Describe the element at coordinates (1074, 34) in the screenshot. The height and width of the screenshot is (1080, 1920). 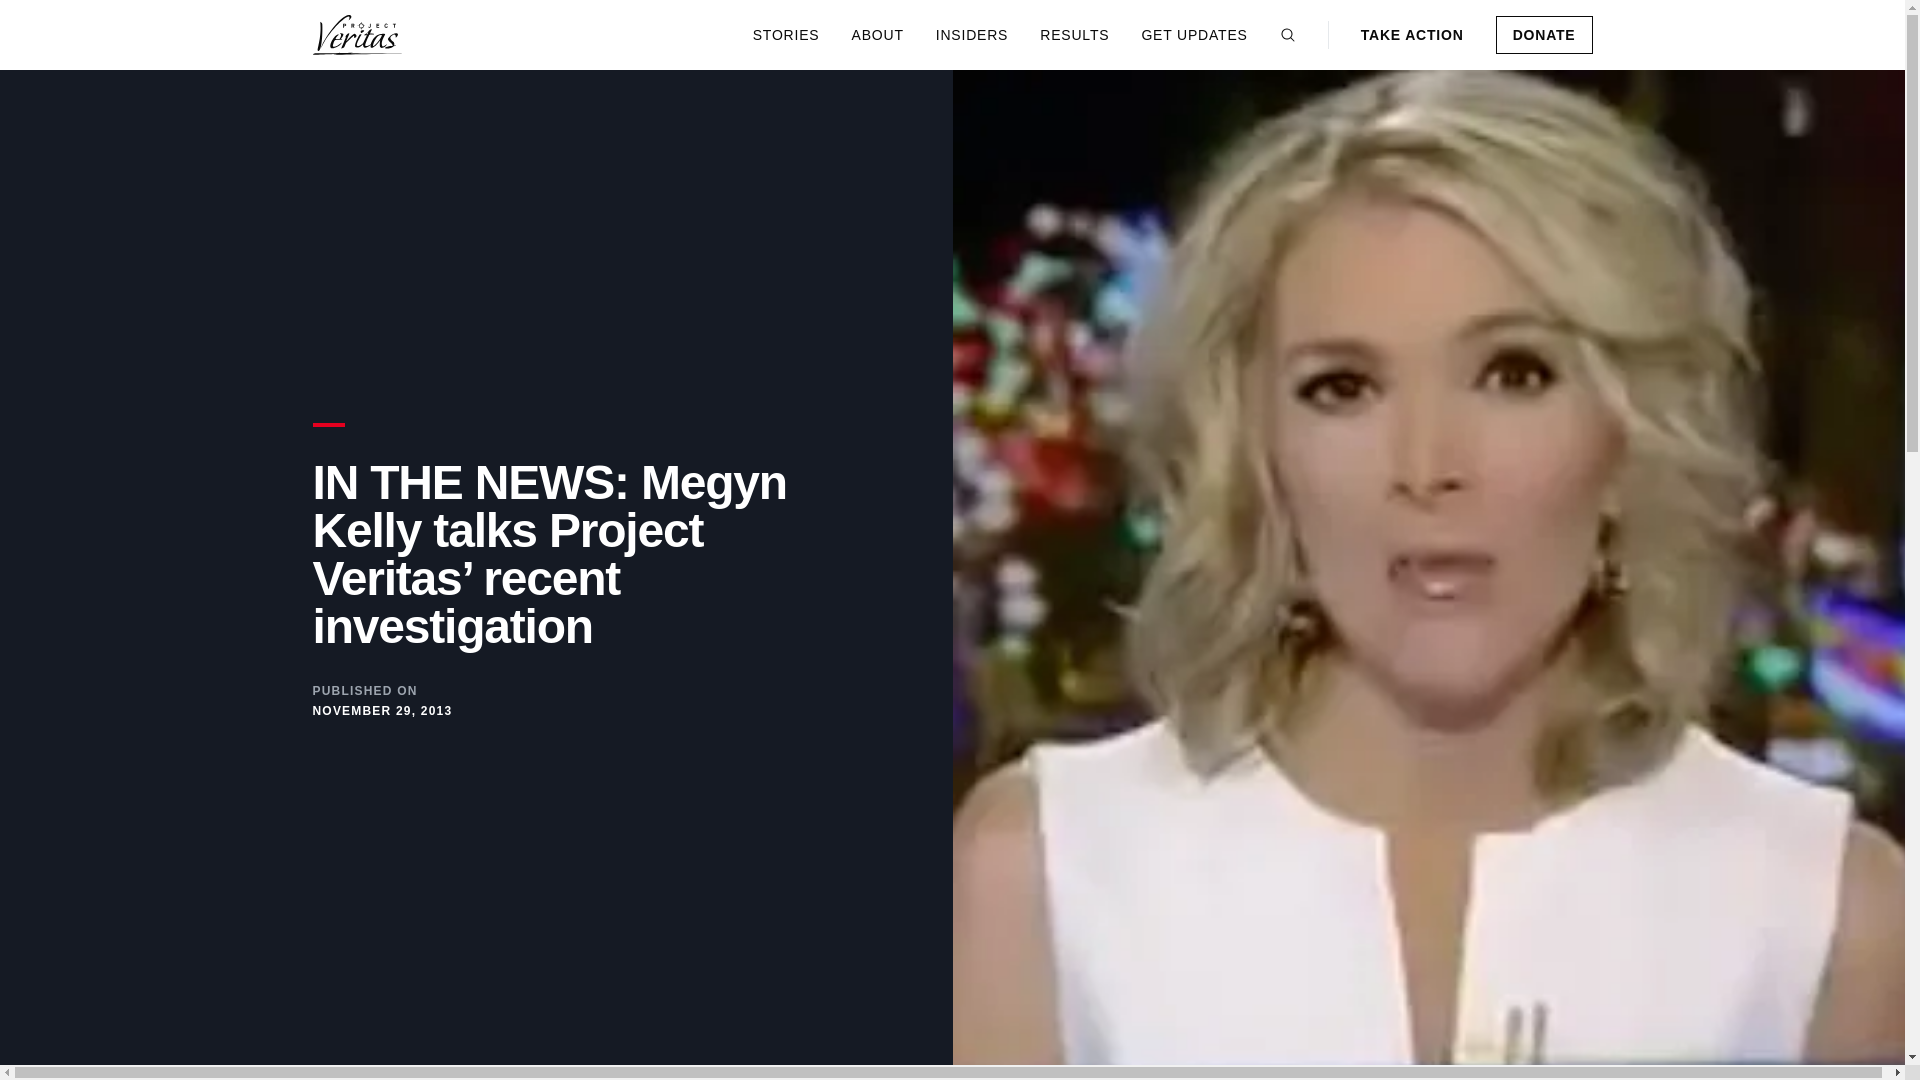
I see `RESULTS` at that location.